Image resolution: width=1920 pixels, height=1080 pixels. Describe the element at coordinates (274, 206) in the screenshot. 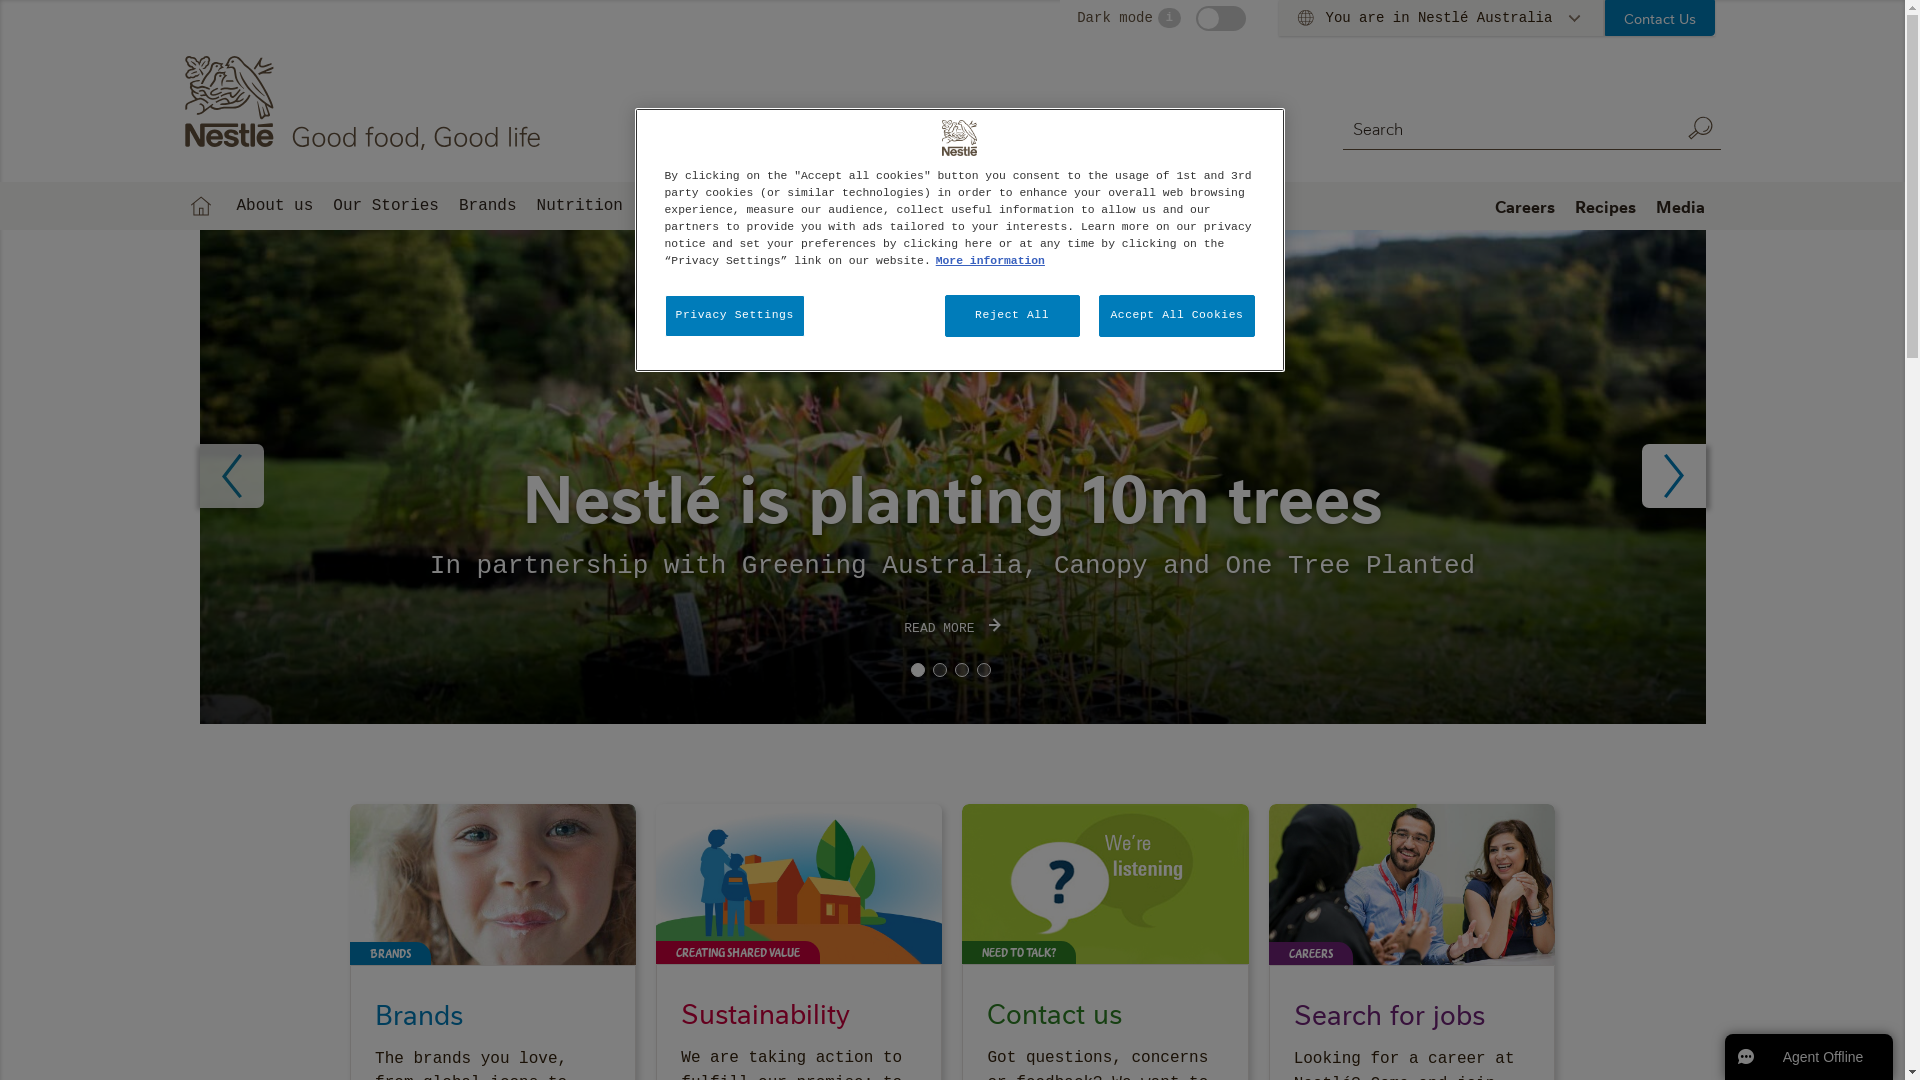

I see `About us` at that location.